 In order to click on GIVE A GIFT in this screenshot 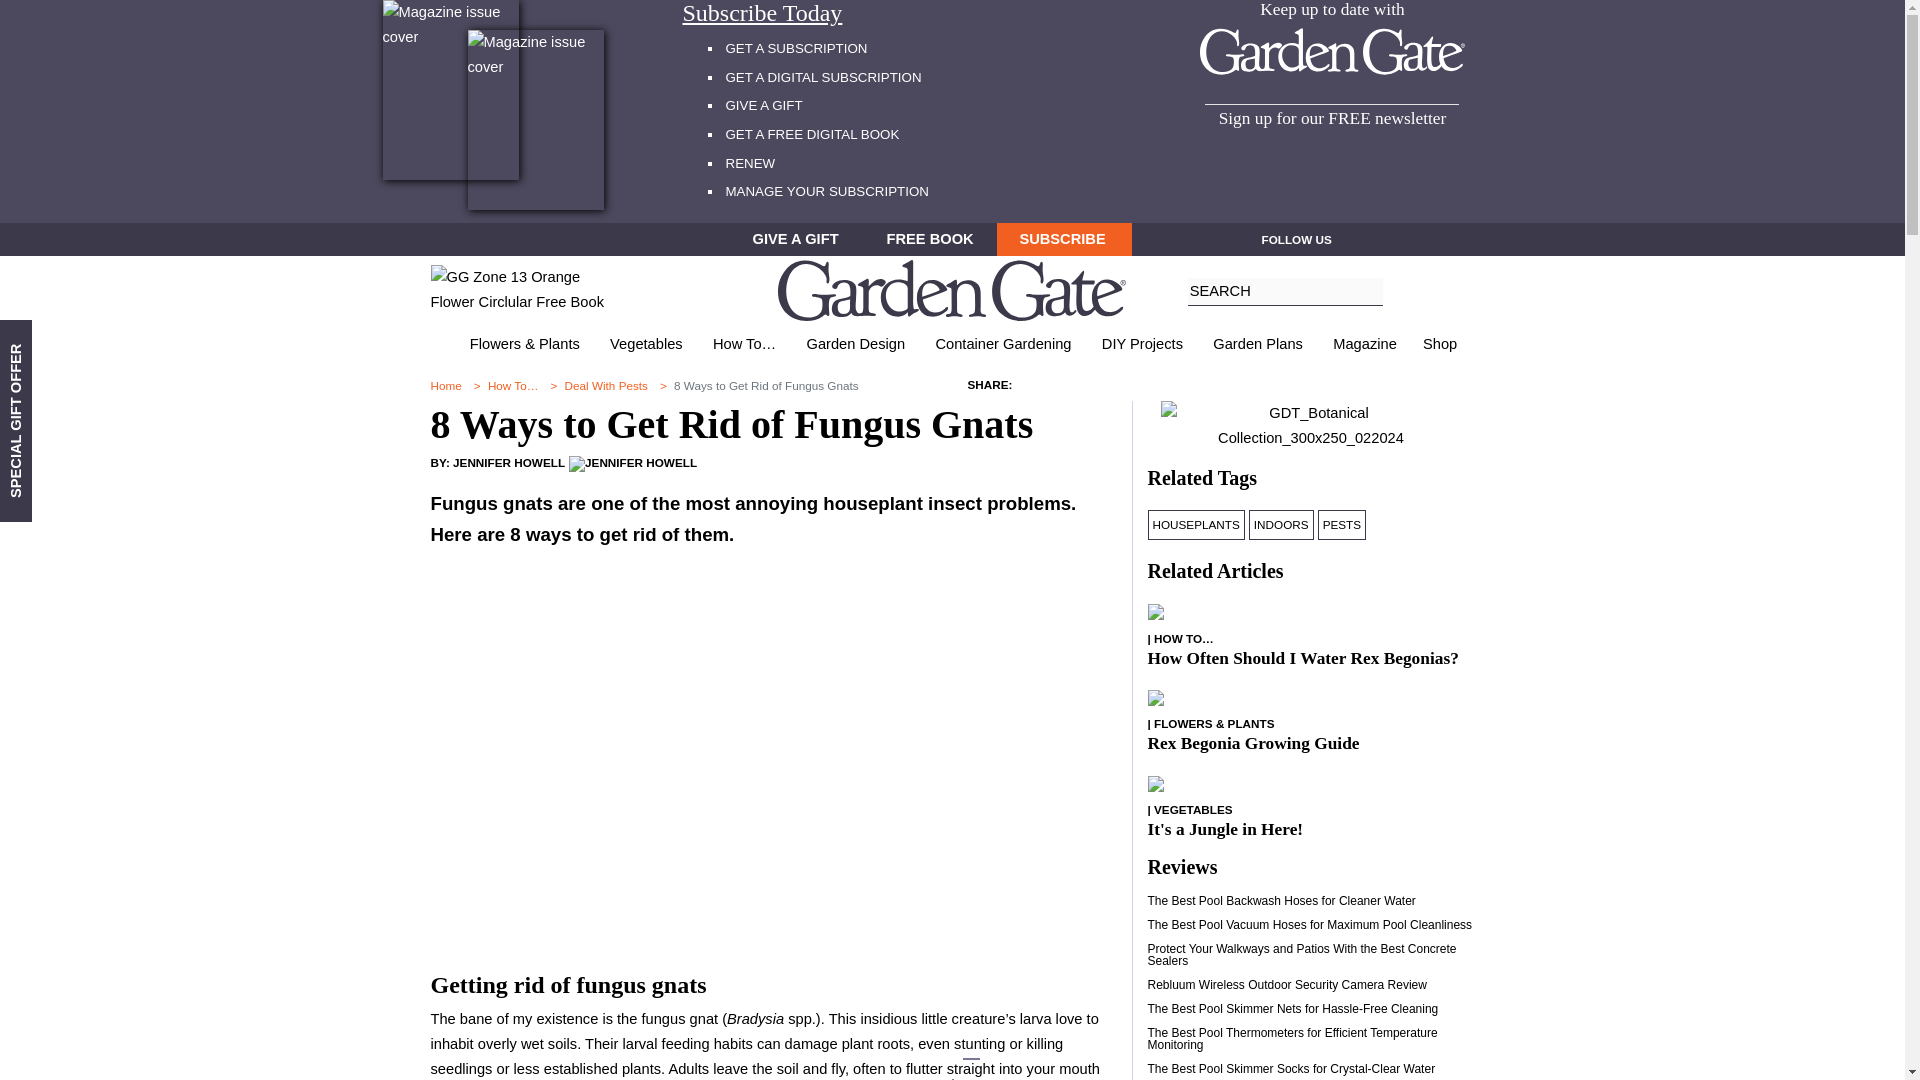, I will do `click(796, 239)`.